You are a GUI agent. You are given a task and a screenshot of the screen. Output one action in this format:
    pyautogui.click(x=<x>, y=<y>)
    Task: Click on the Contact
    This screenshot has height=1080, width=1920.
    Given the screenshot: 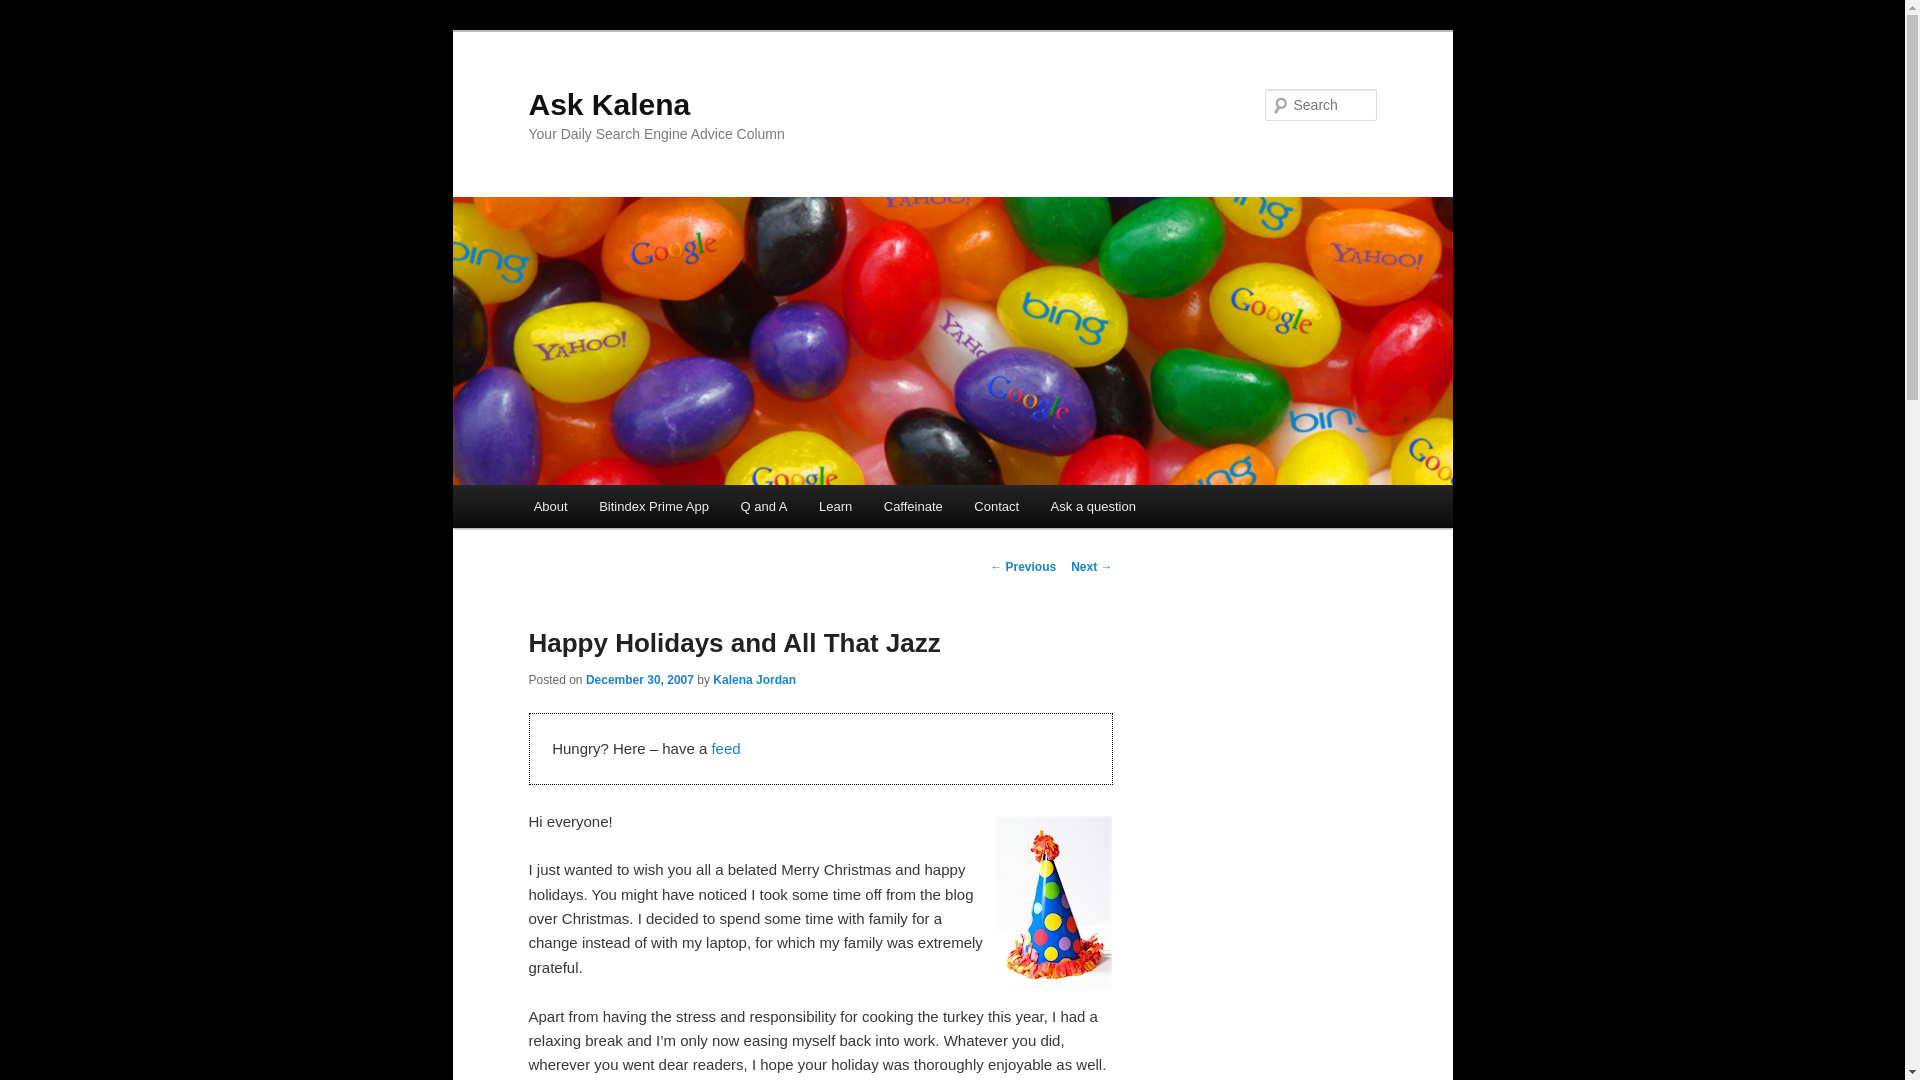 What is the action you would take?
    pyautogui.click(x=996, y=506)
    